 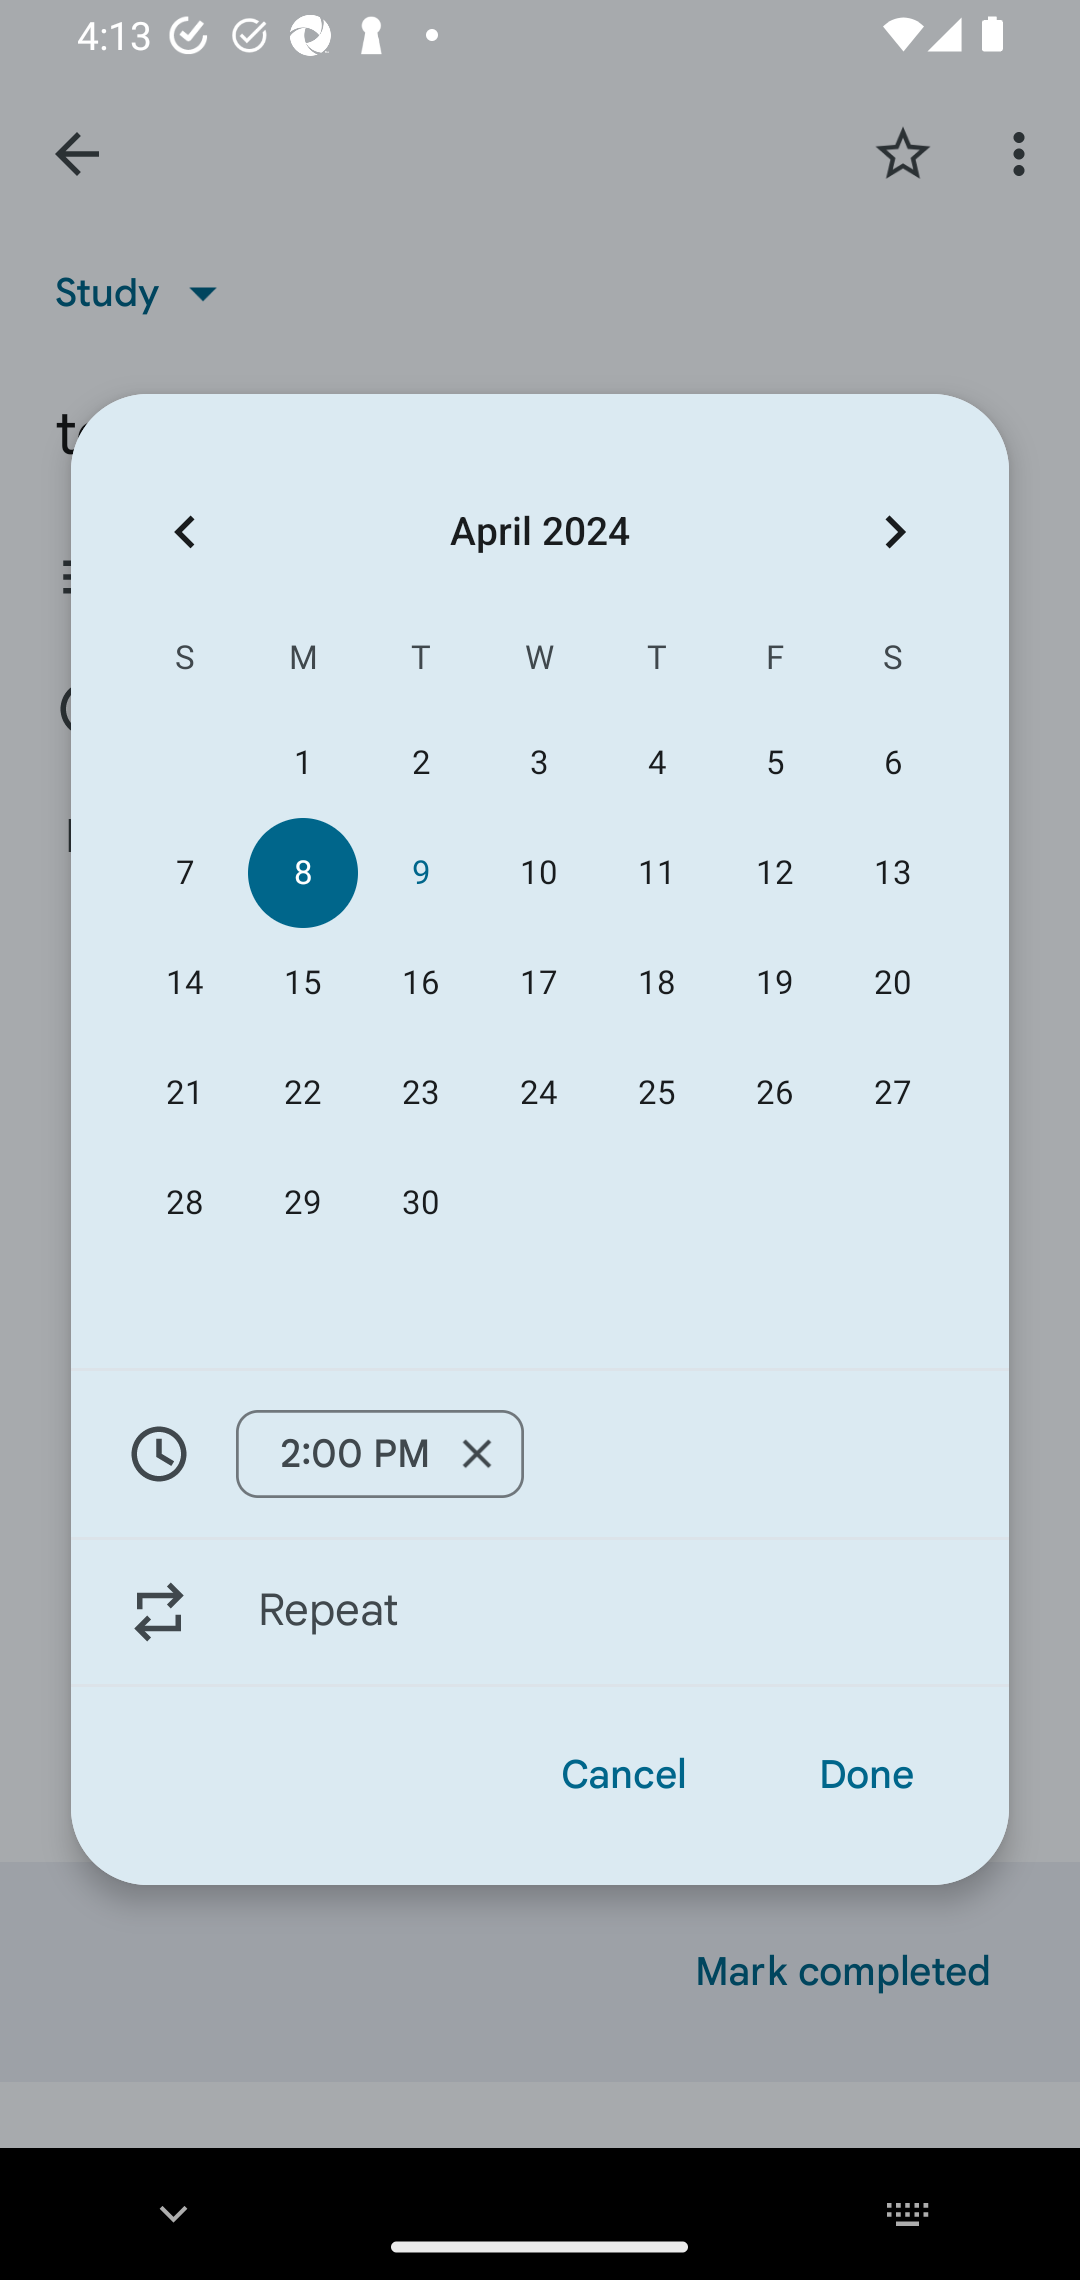 I want to click on Done, so click(x=866, y=1774).